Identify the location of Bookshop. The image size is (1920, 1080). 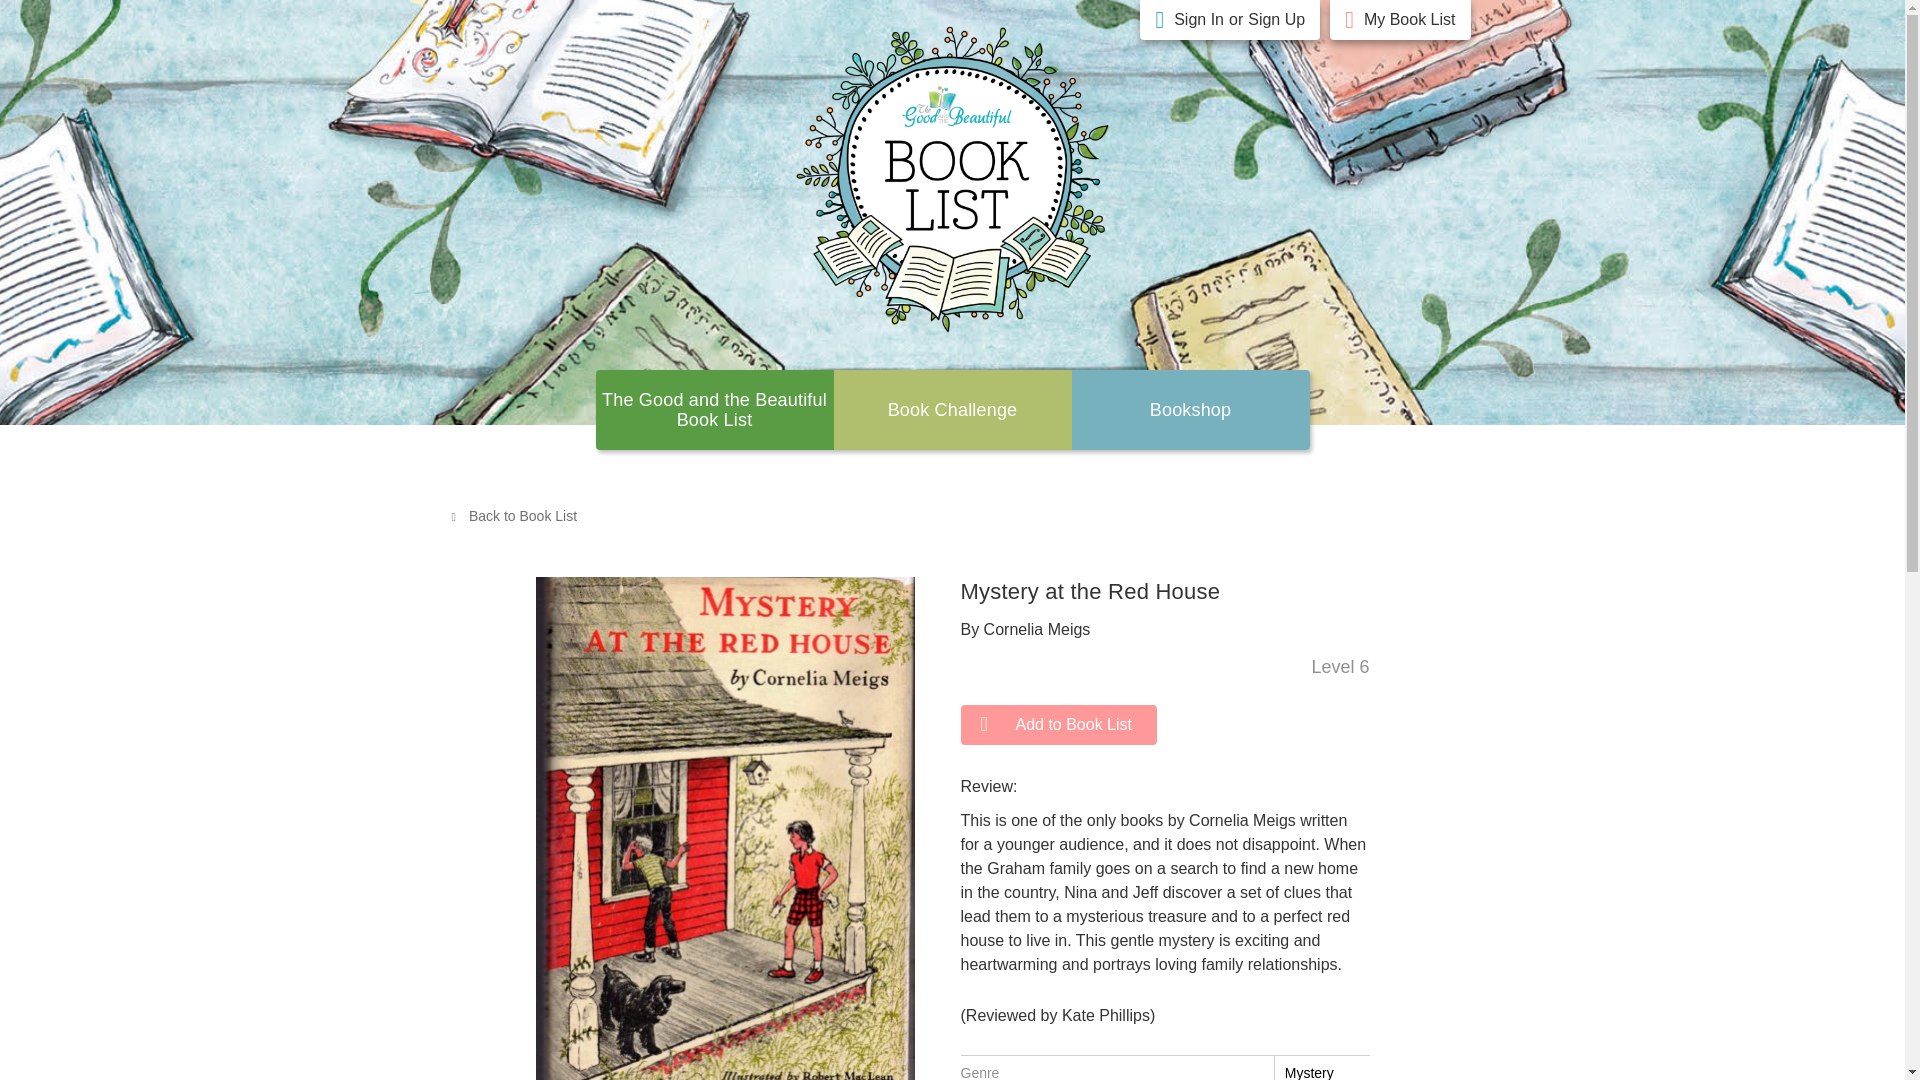
(1191, 410).